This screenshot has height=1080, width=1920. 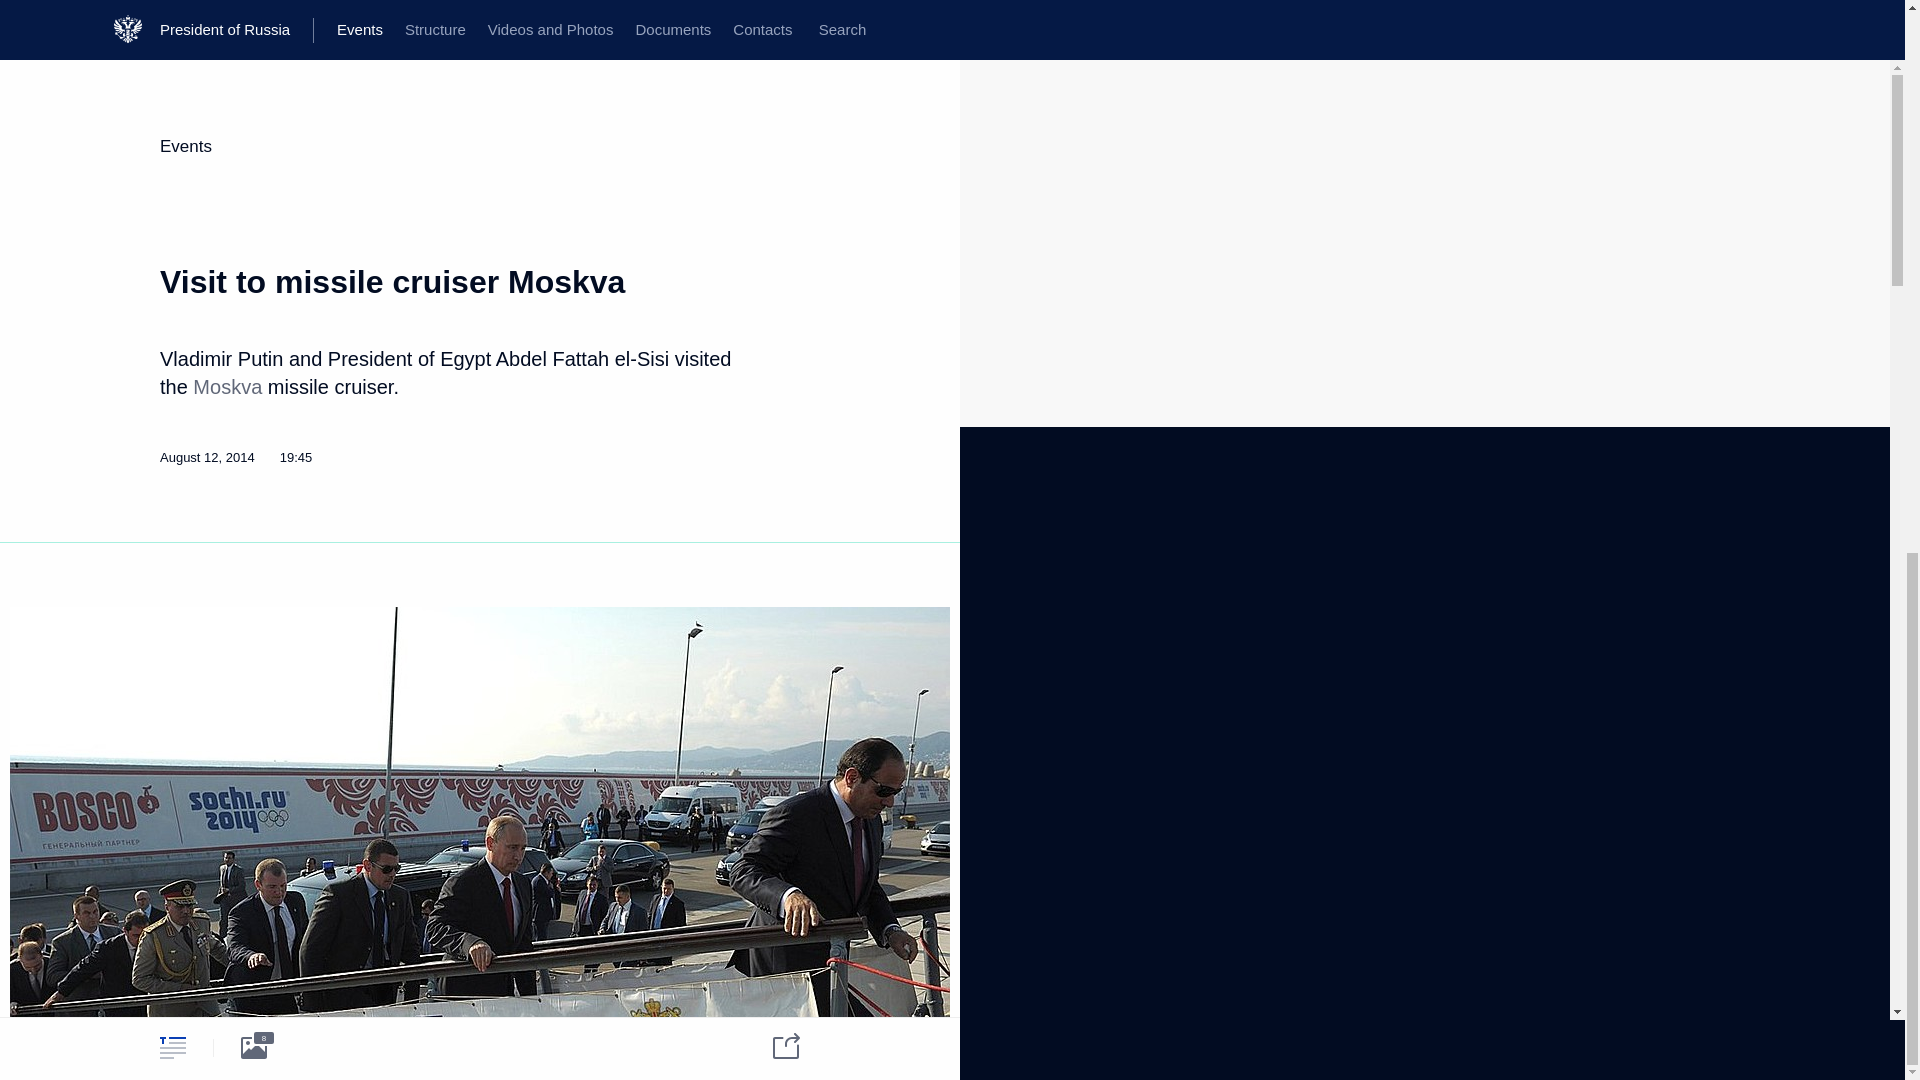 I want to click on Contact website team, so click(x=762, y=674).